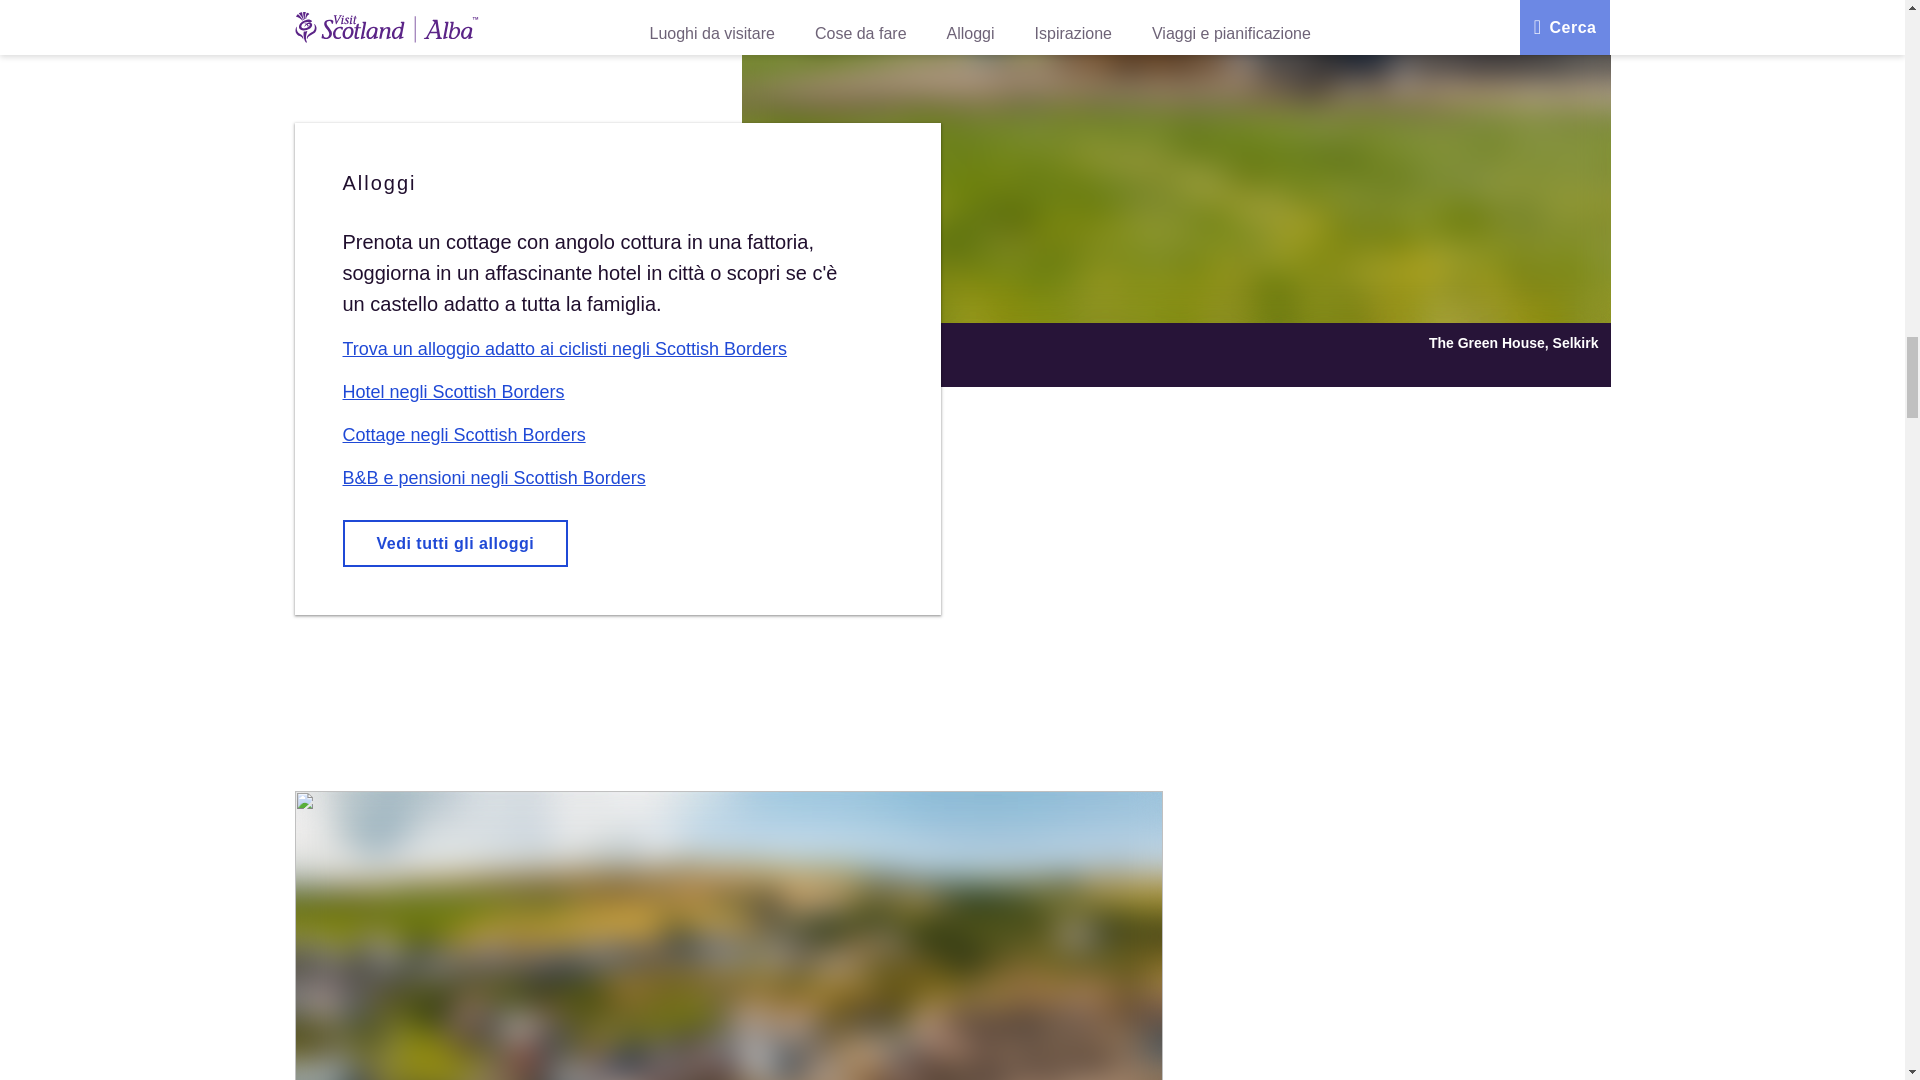 The height and width of the screenshot is (1080, 1920). I want to click on Trova un alloggio adatto ai ciclisti negli Scottish Borders, so click(564, 348).